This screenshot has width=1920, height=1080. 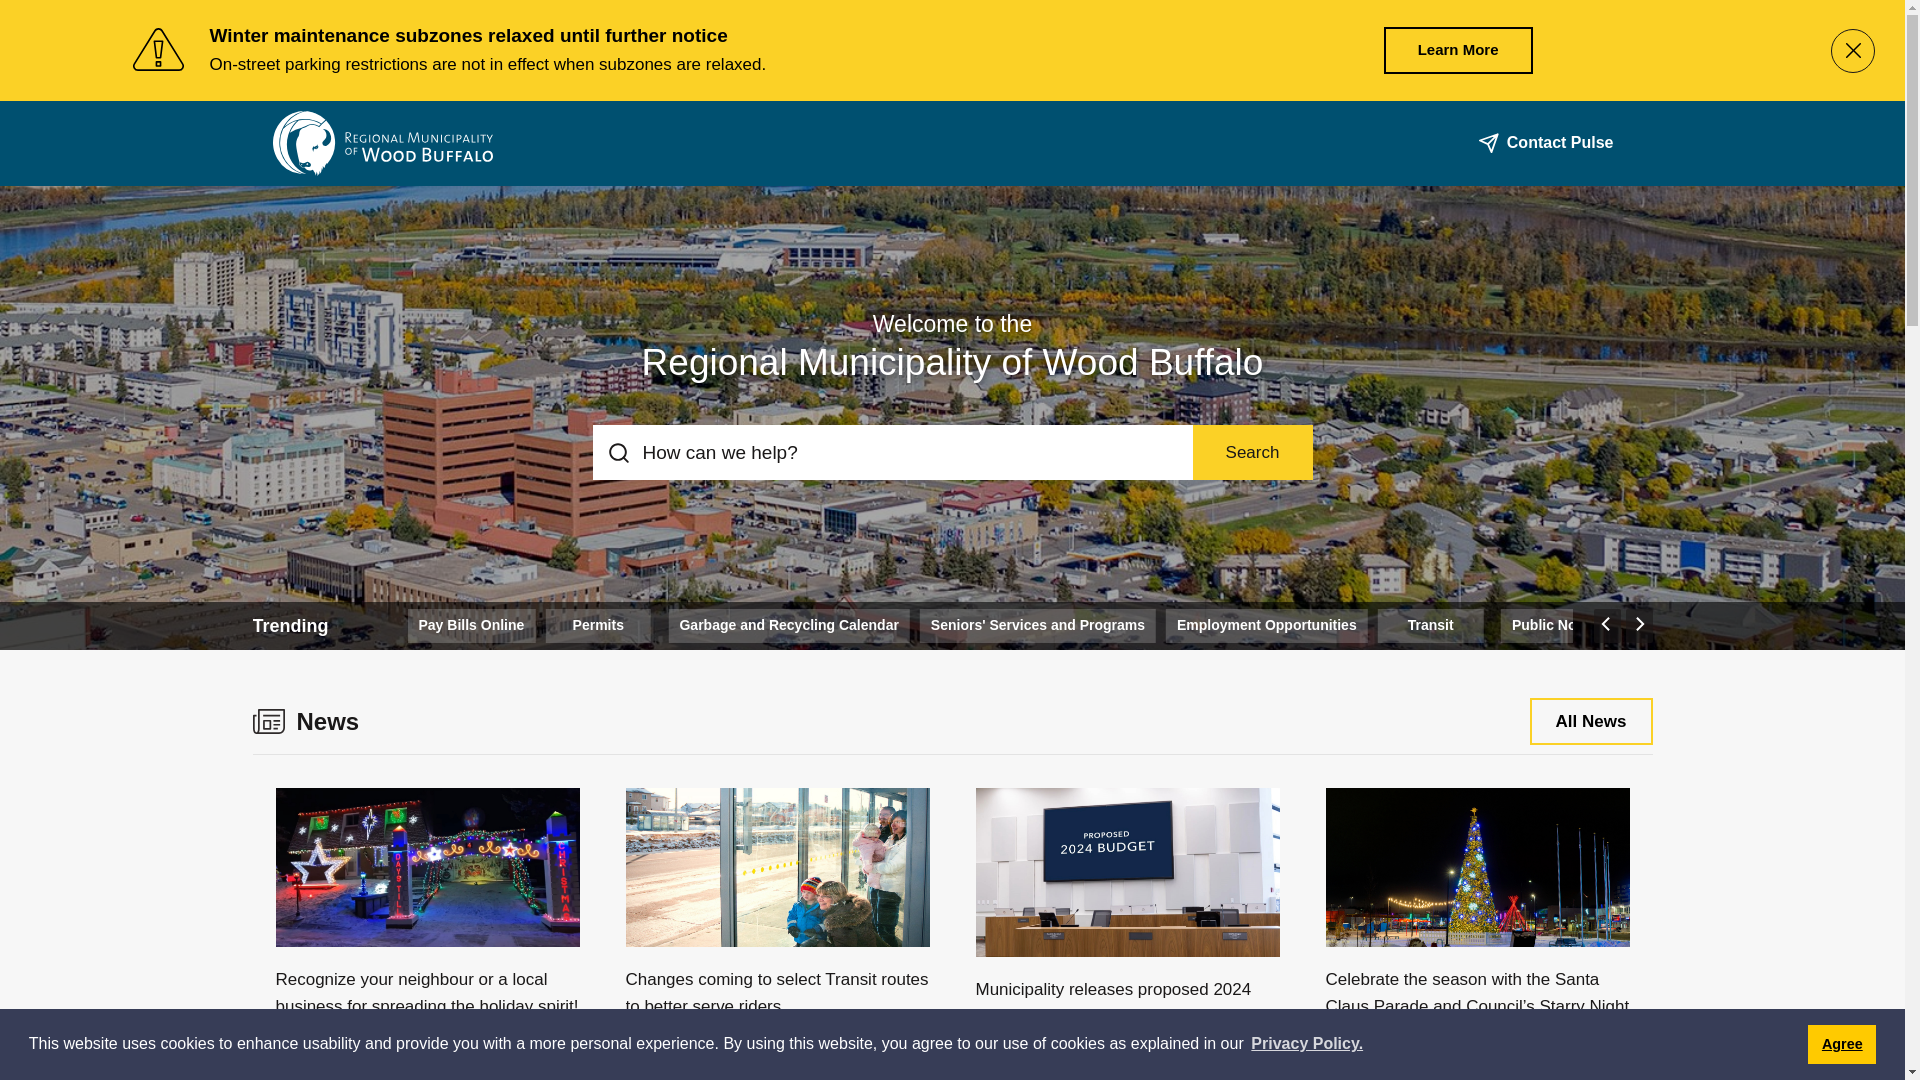 I want to click on Permits, so click(x=598, y=625).